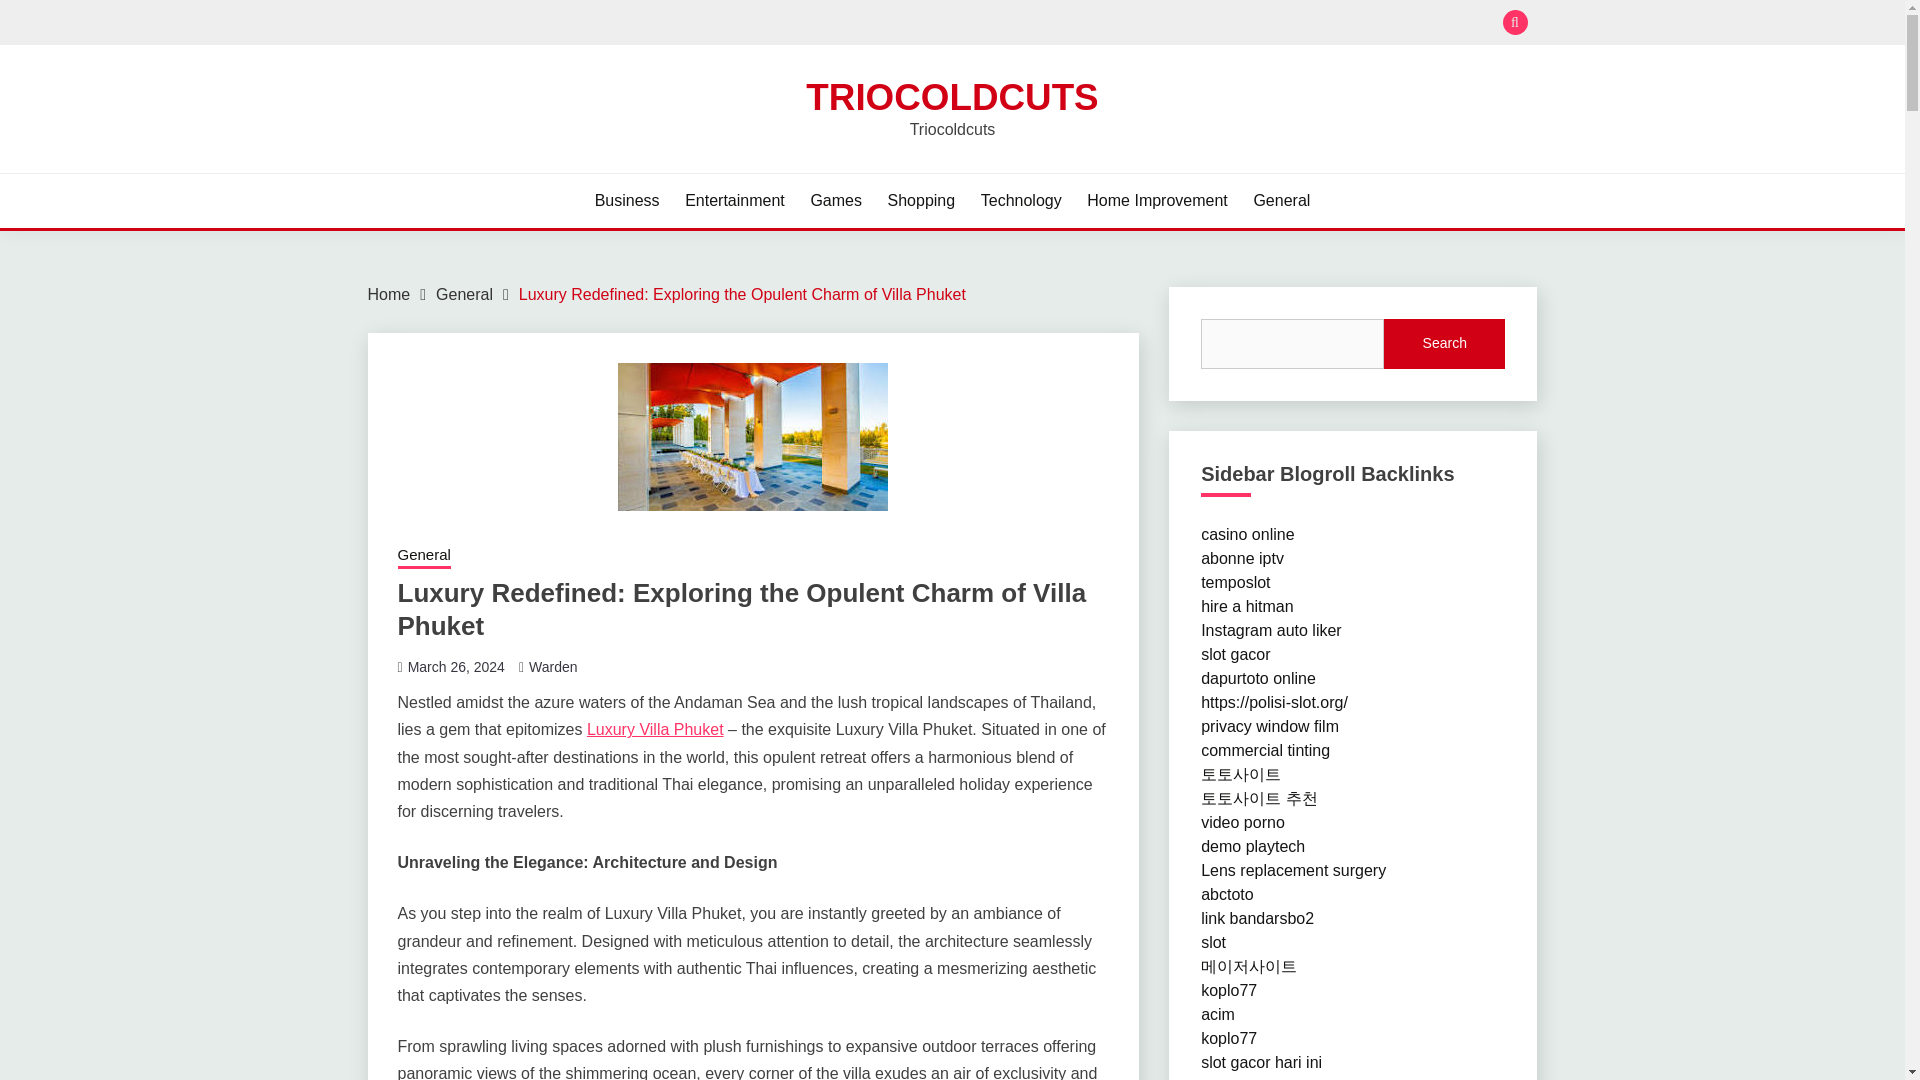 The image size is (1920, 1080). Describe the element at coordinates (1248, 606) in the screenshot. I see `hire a hitman` at that location.